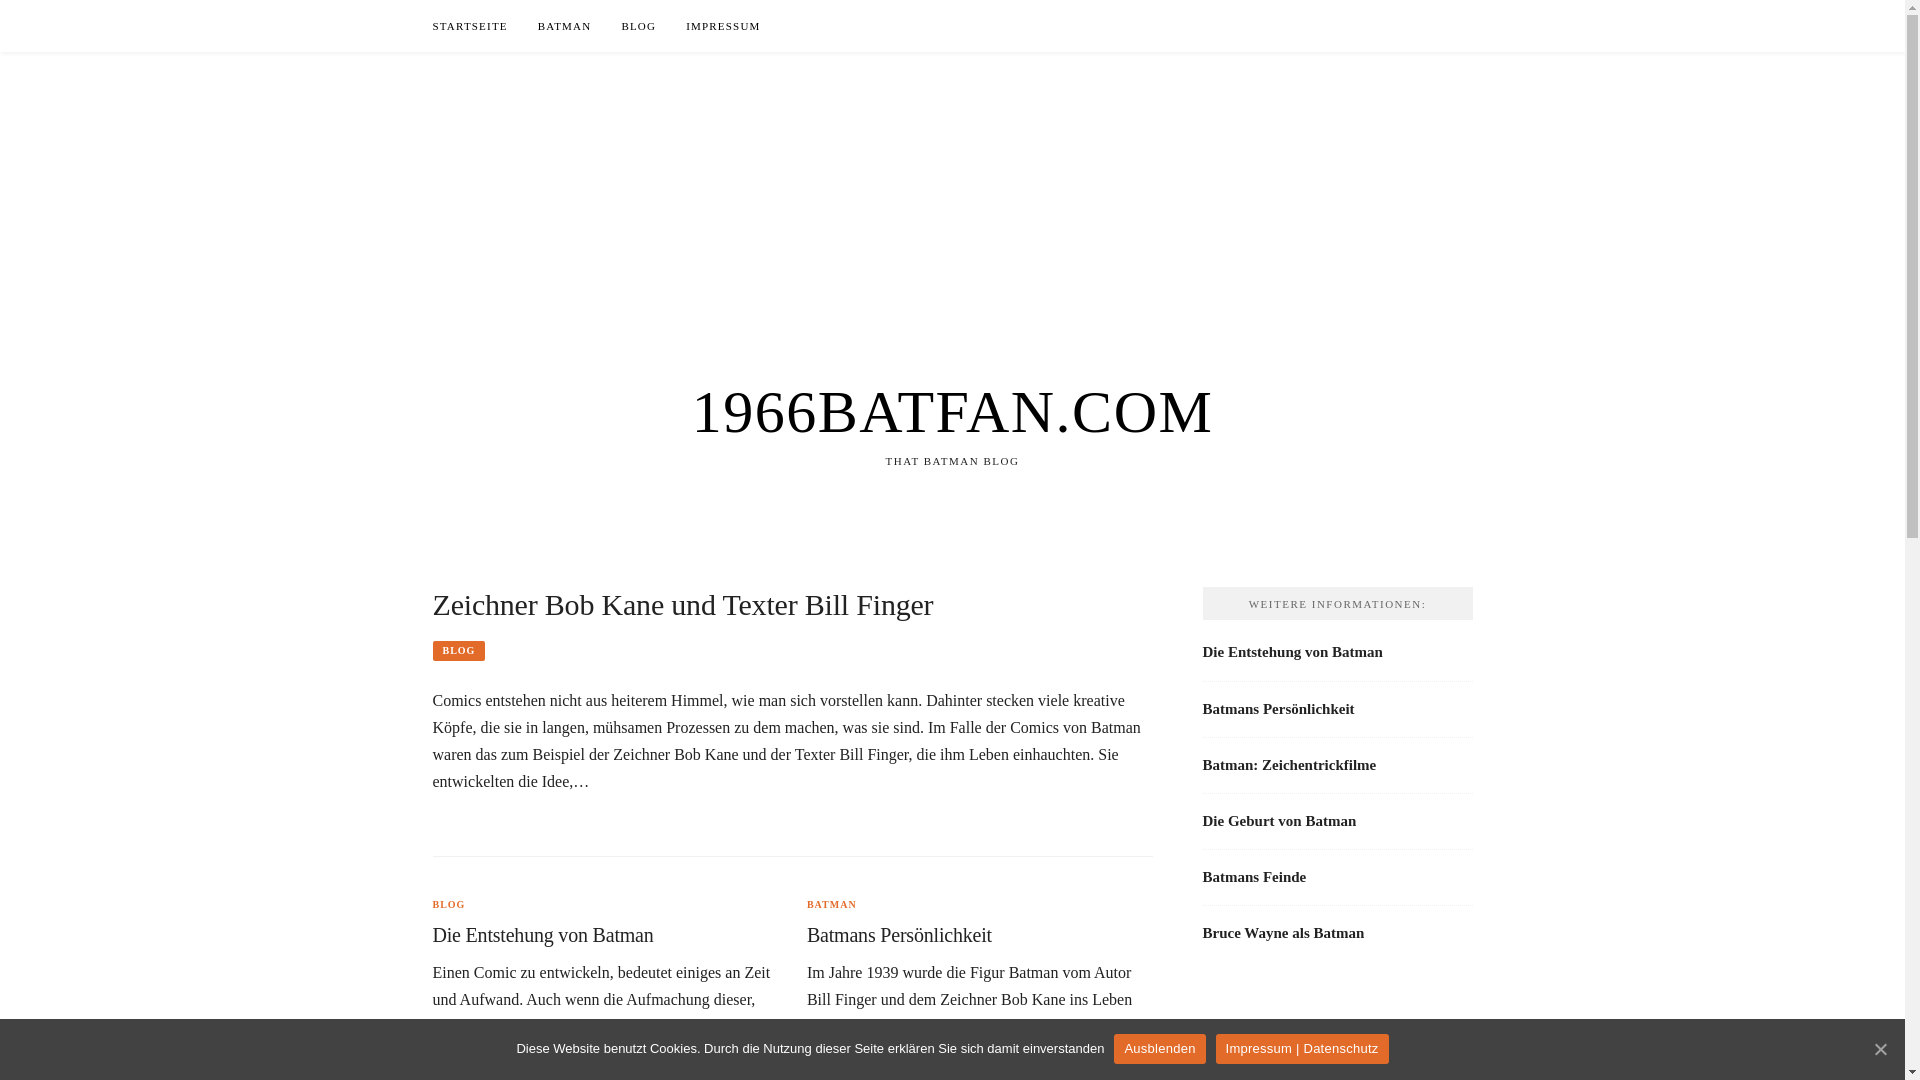 Image resolution: width=1920 pixels, height=1080 pixels. I want to click on Skip to content, so click(0, 0).